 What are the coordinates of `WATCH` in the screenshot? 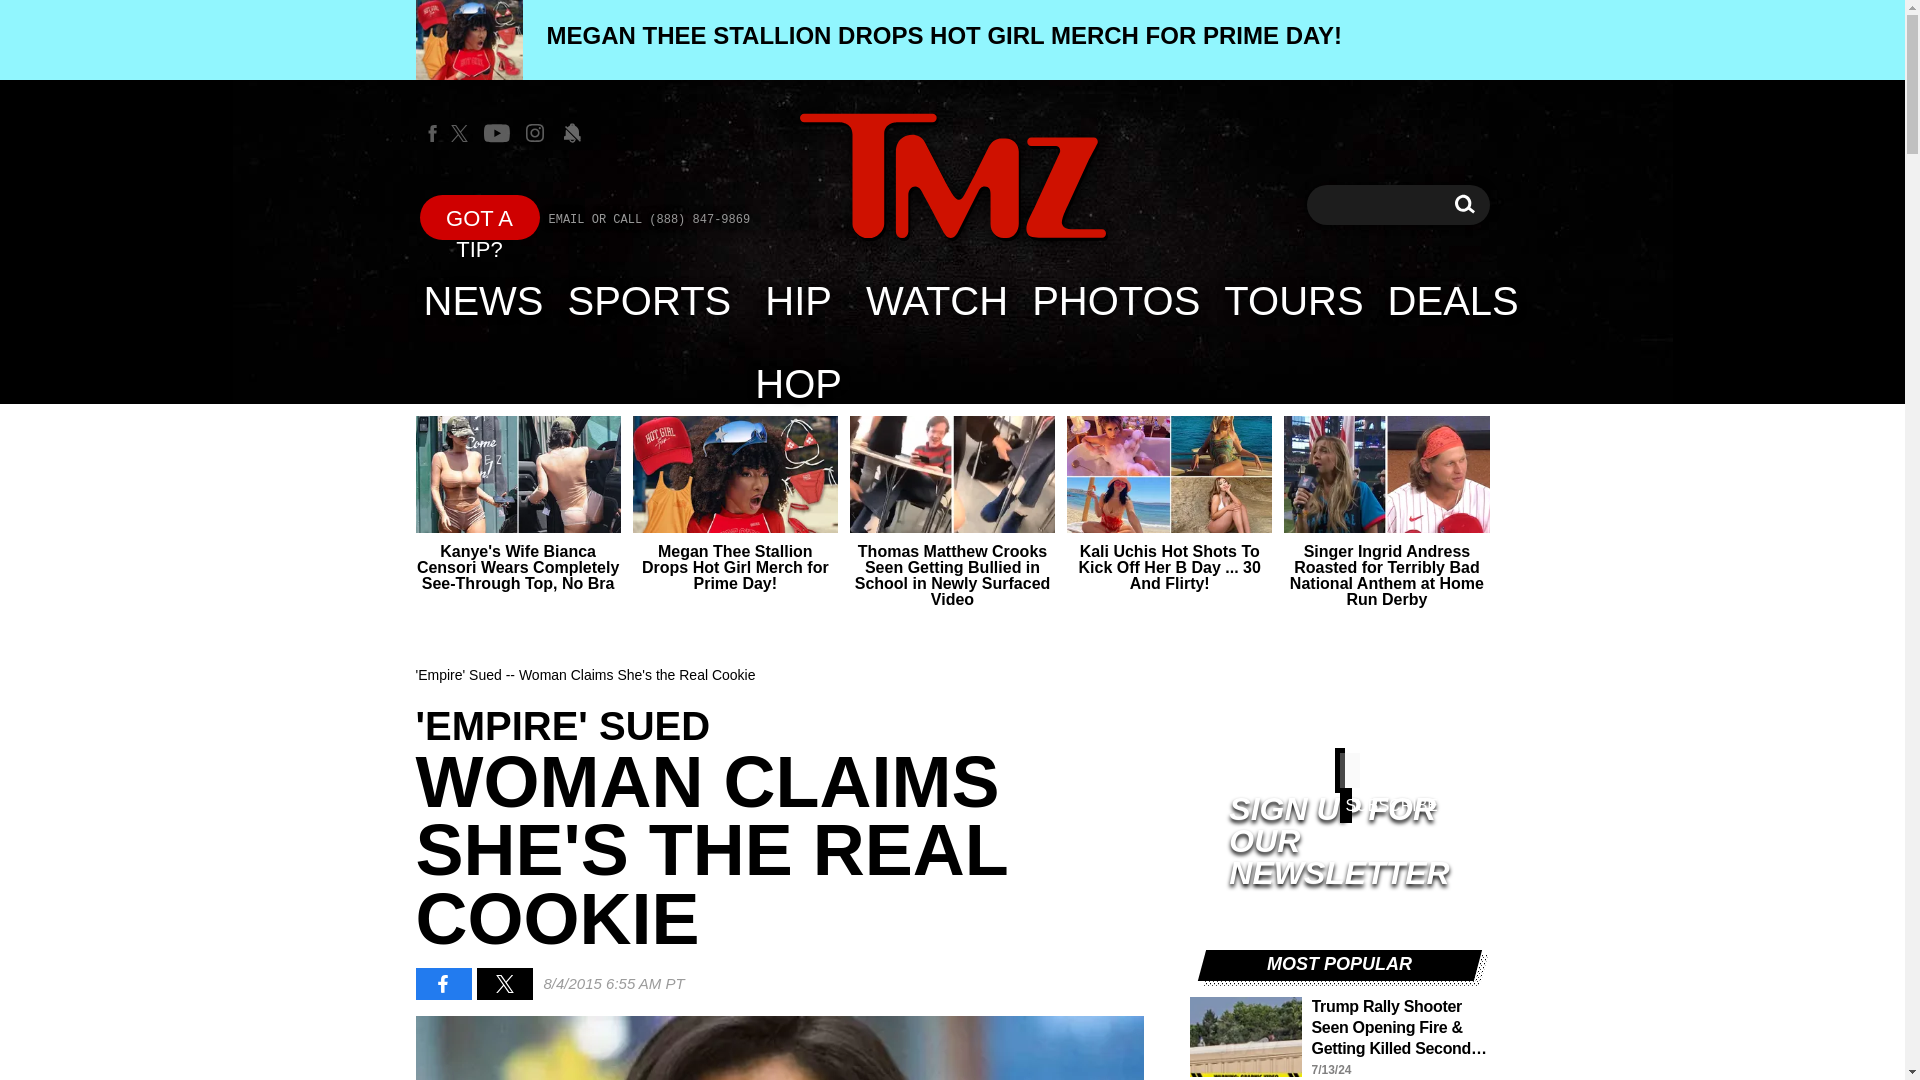 It's located at (936, 300).